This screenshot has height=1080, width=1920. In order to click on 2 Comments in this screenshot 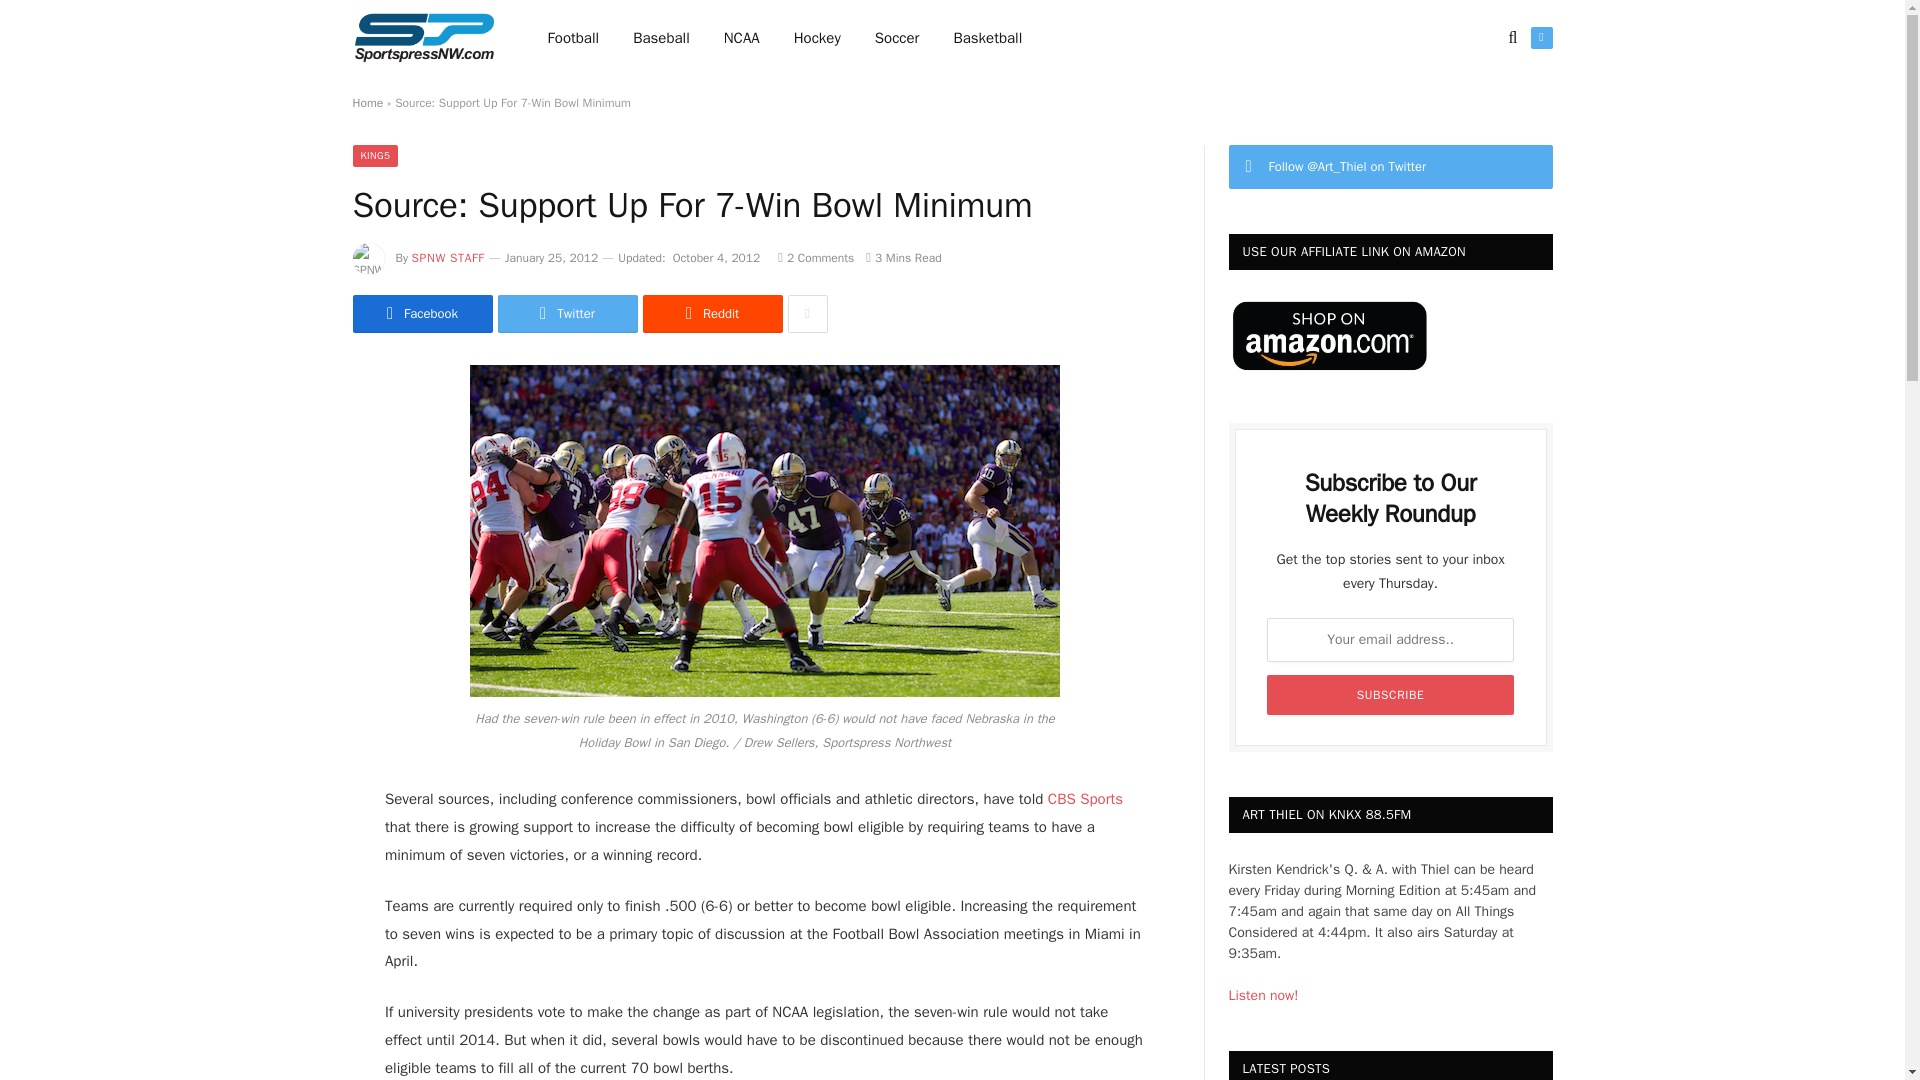, I will do `click(816, 257)`.